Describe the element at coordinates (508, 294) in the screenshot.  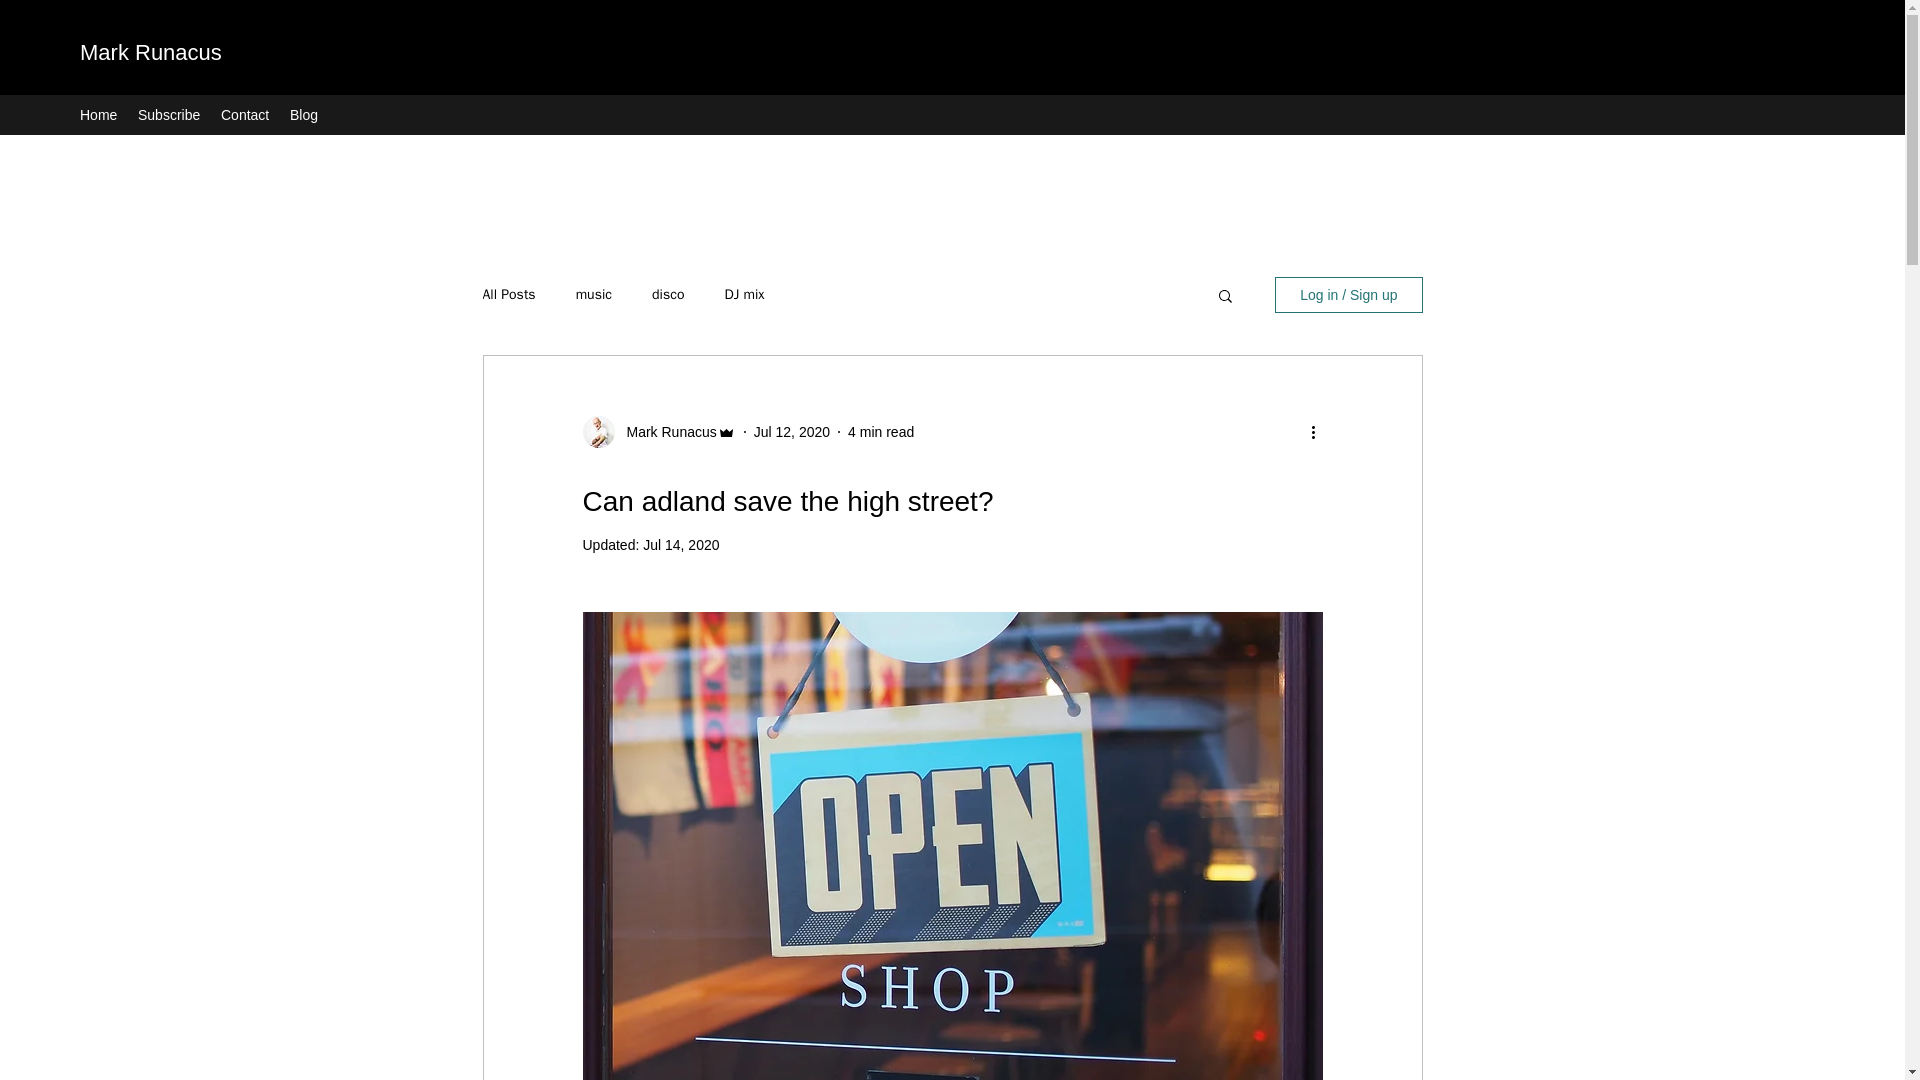
I see `All Posts` at that location.